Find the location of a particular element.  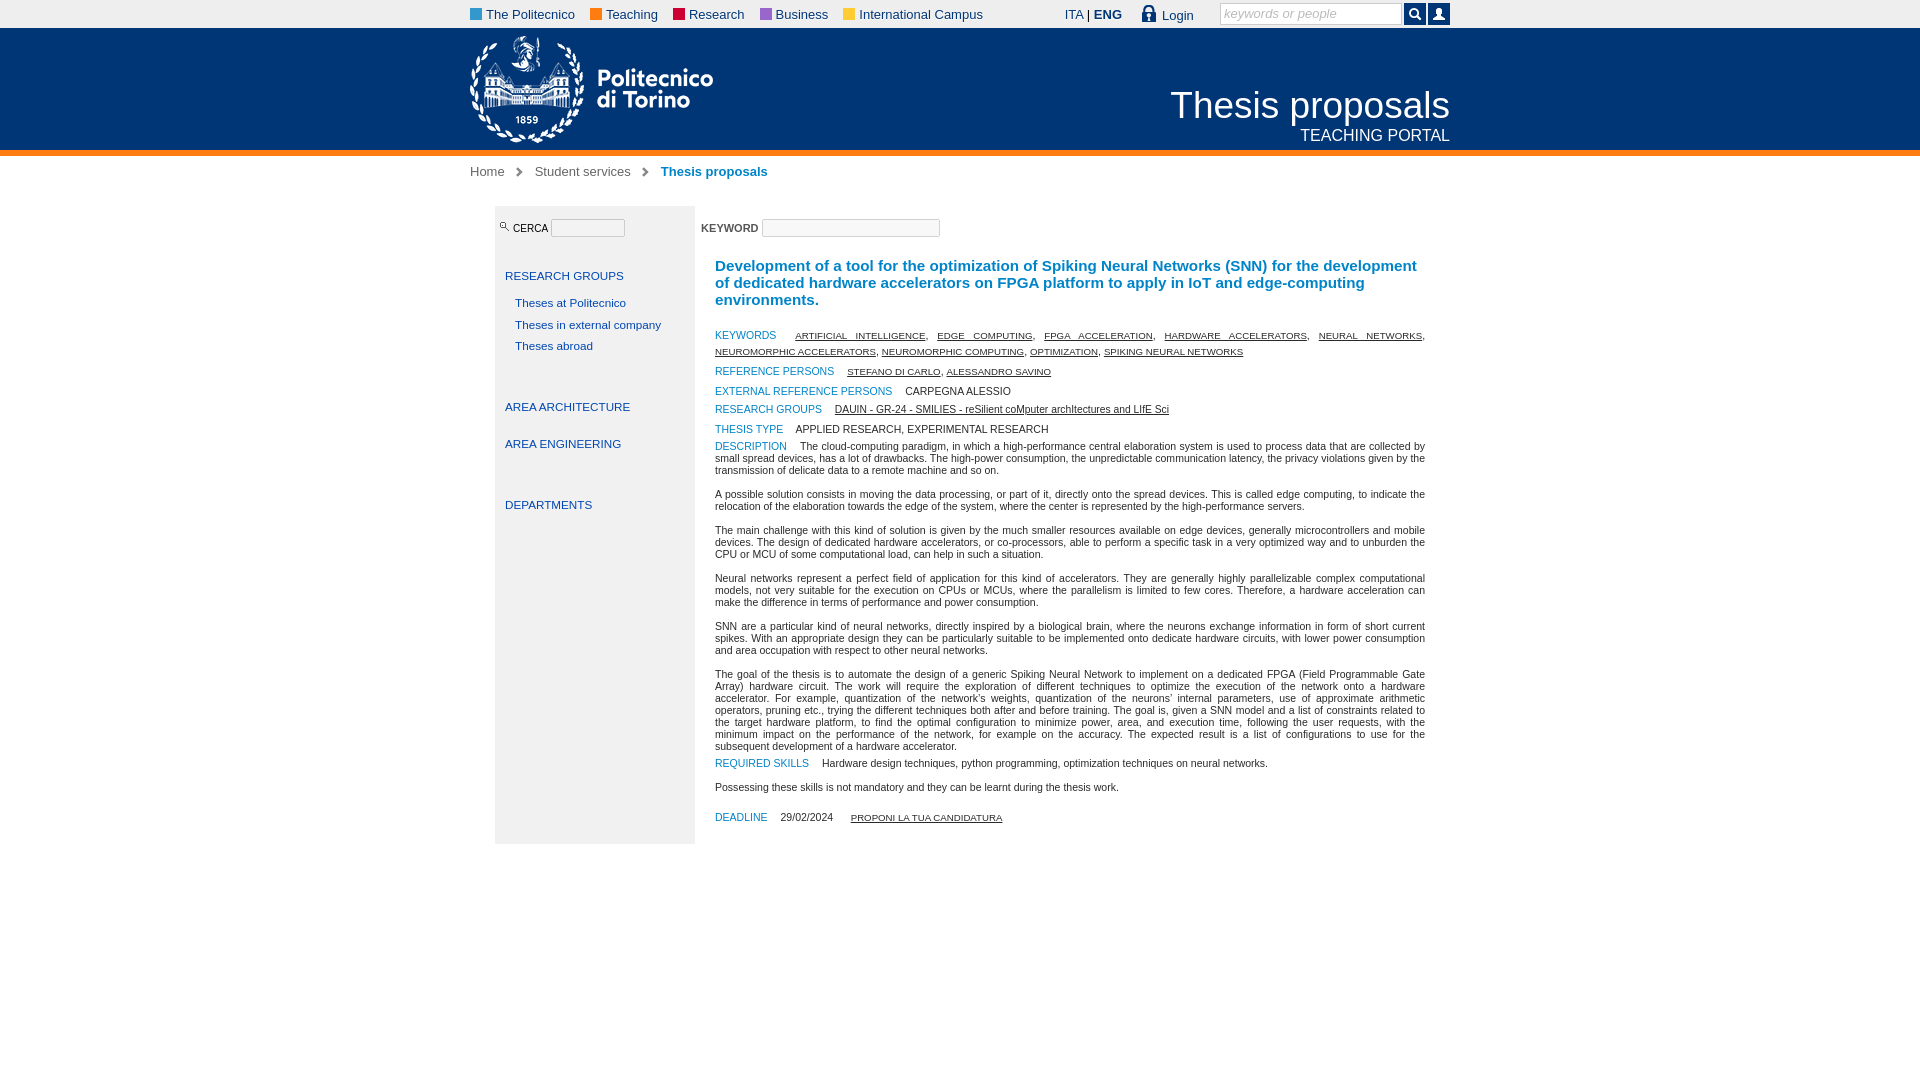

Theses abroad is located at coordinates (554, 346).